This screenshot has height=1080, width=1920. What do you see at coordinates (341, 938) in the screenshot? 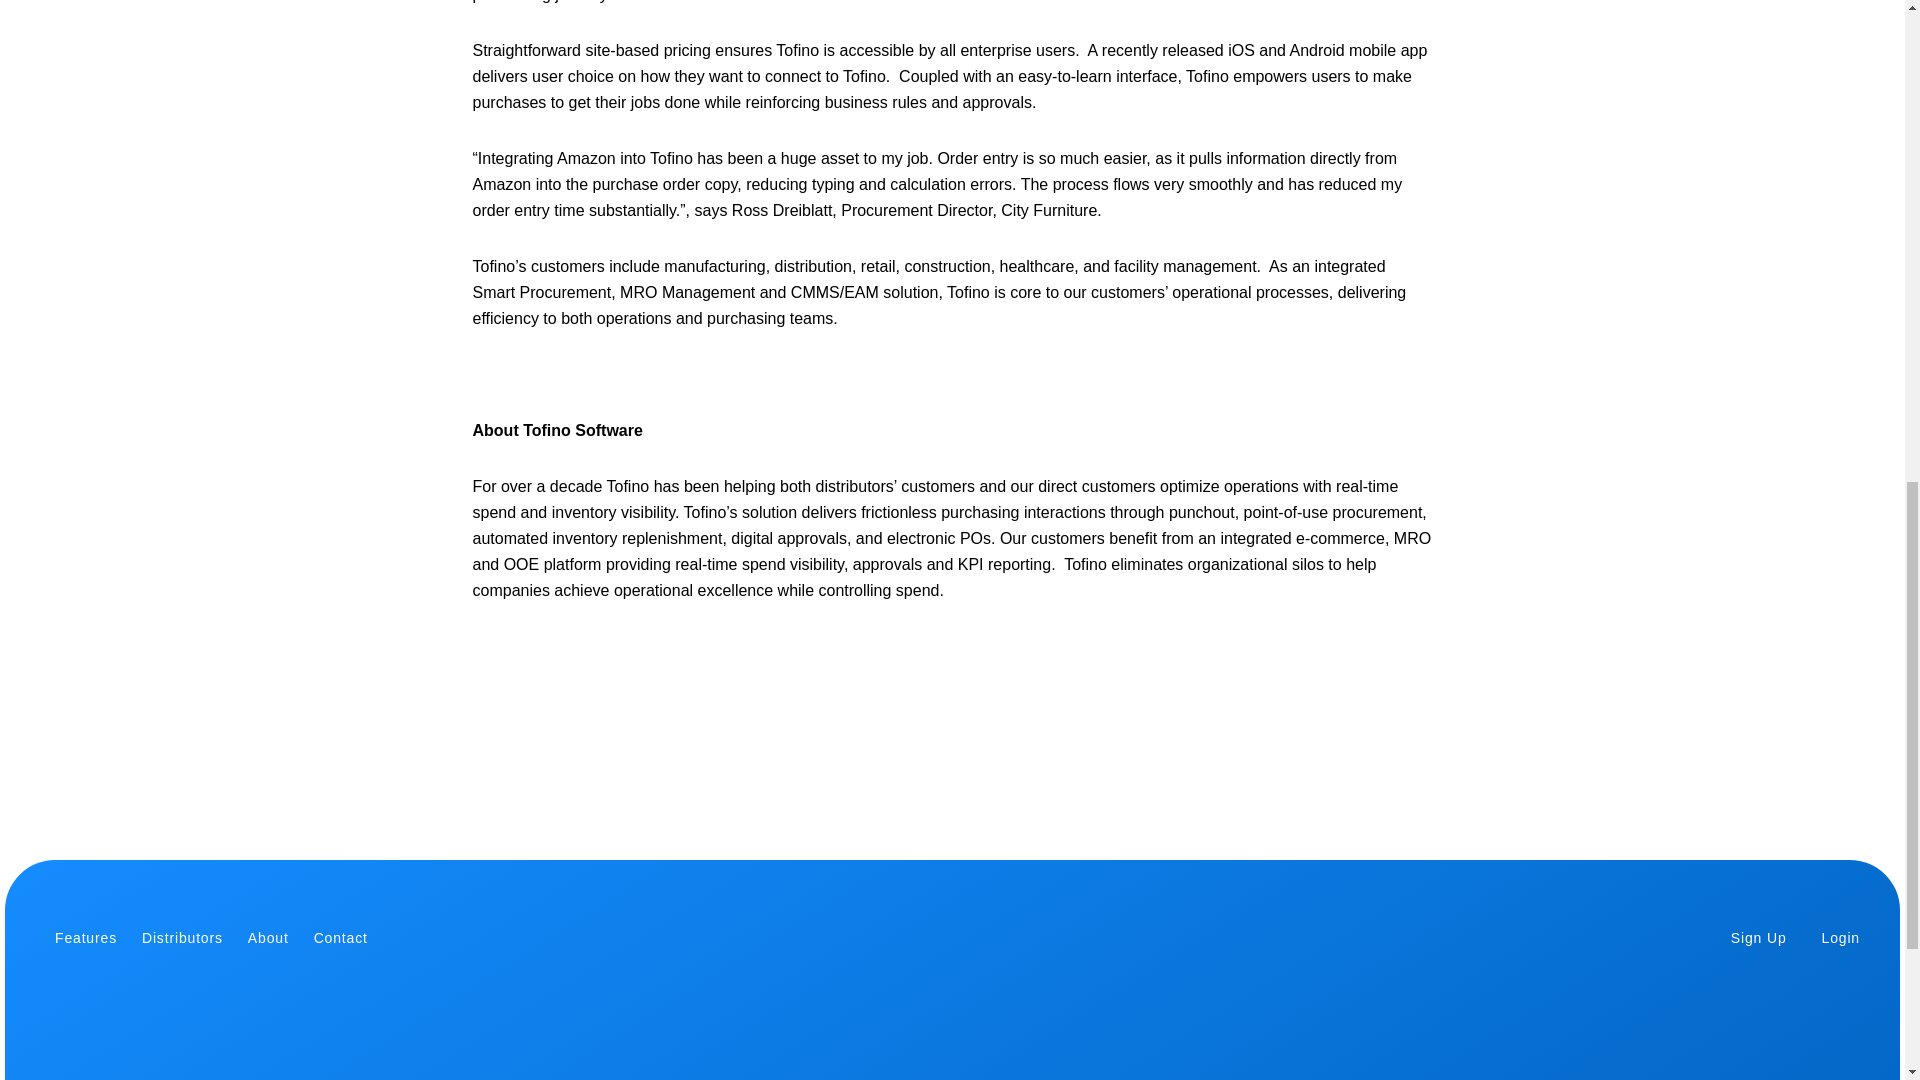
I see `Contact` at bounding box center [341, 938].